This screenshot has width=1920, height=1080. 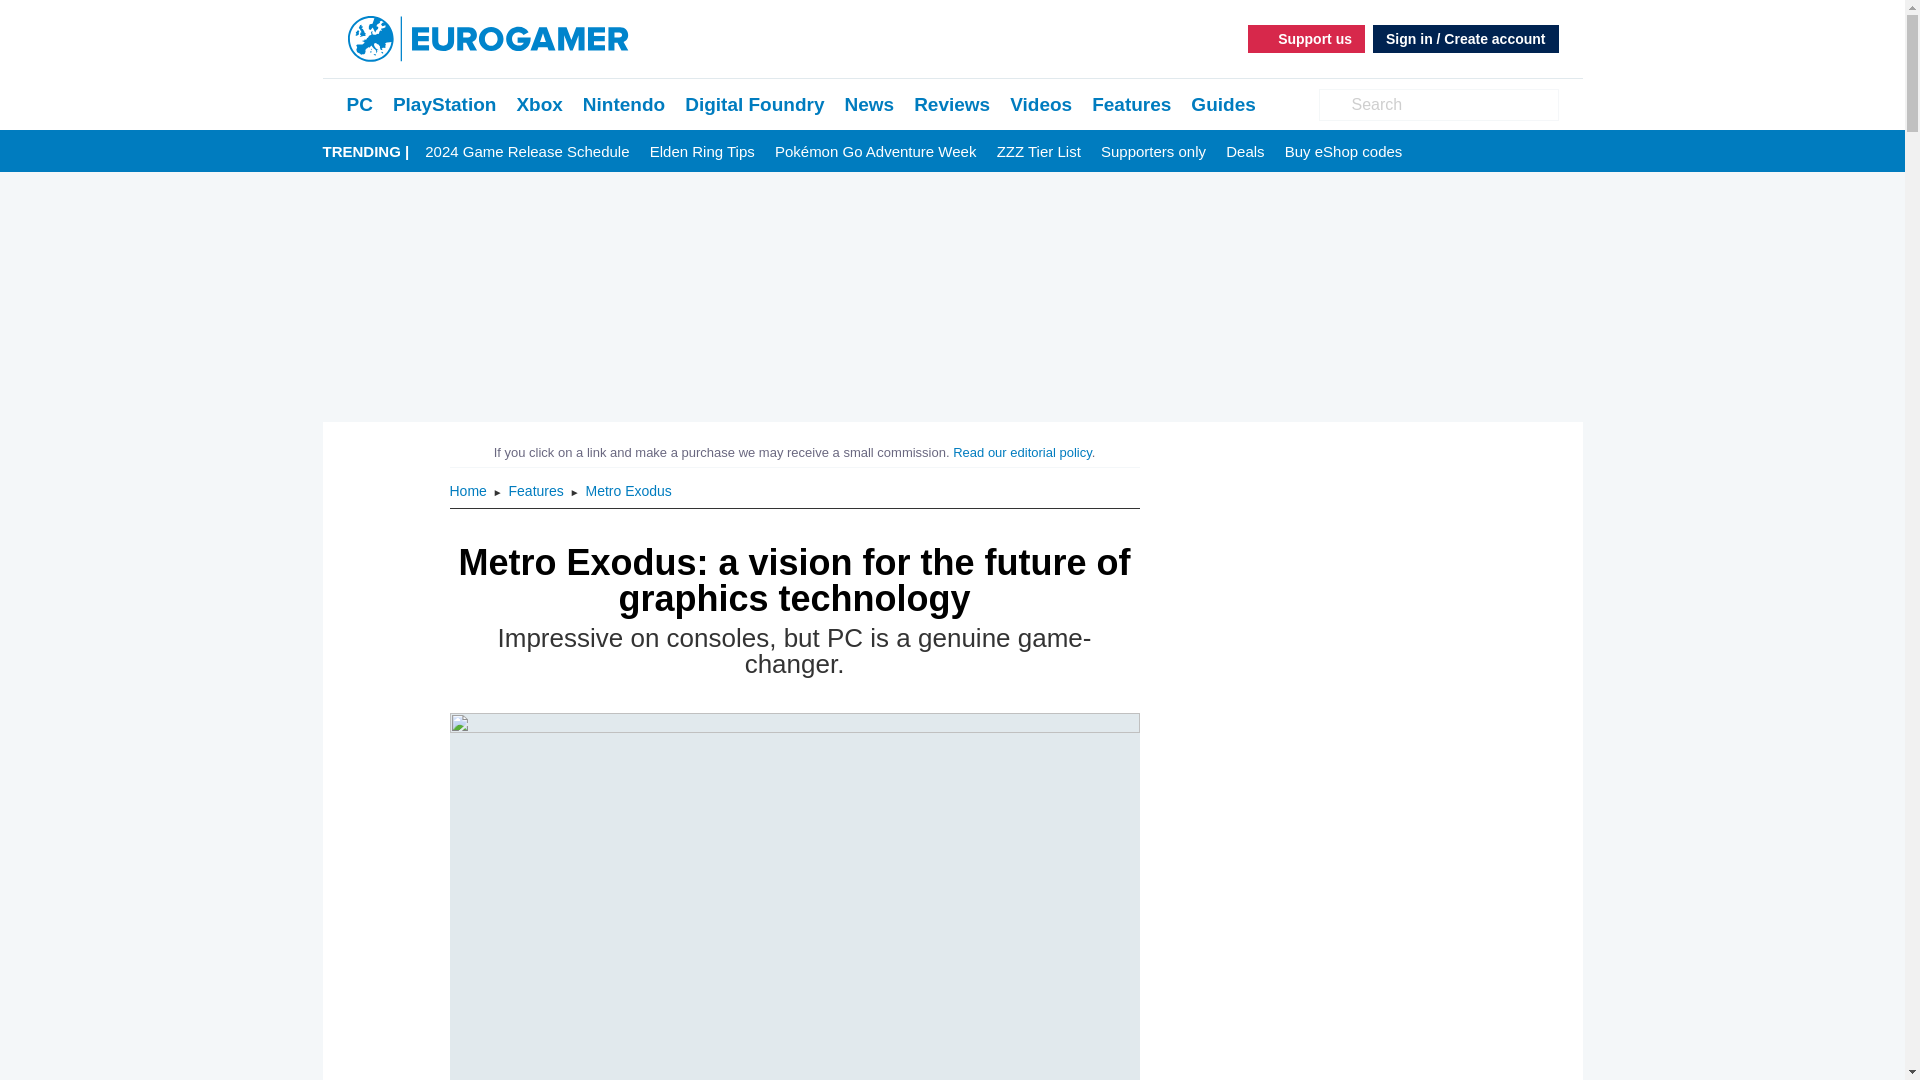 What do you see at coordinates (624, 104) in the screenshot?
I see `Nintendo` at bounding box center [624, 104].